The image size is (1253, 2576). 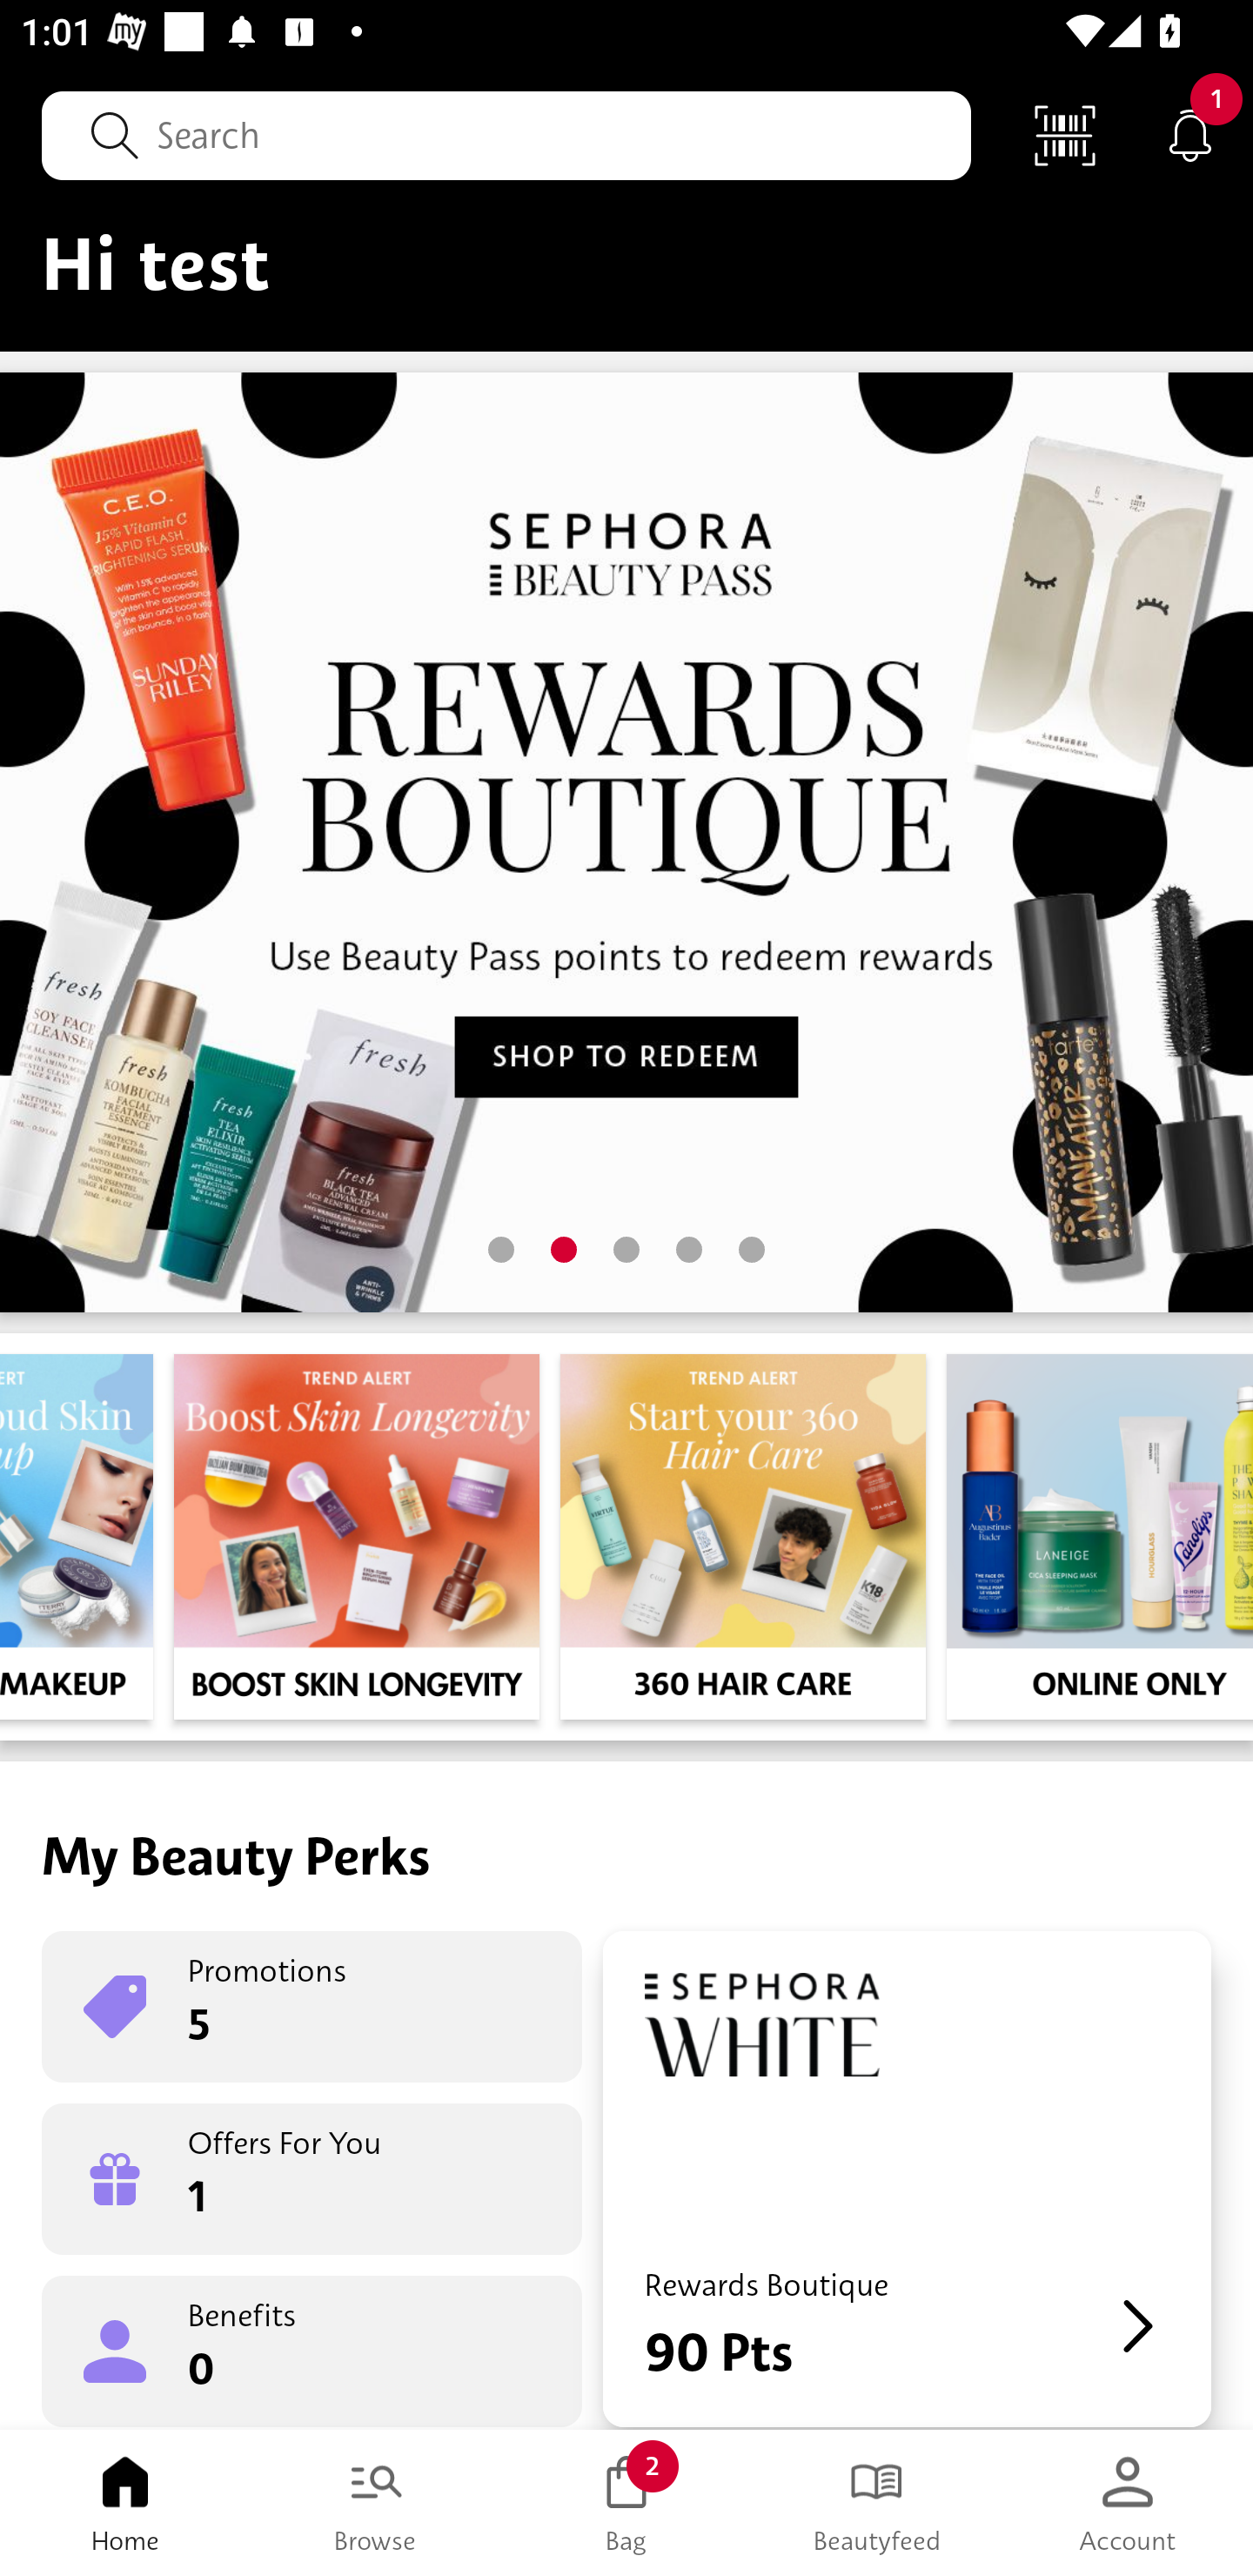 What do you see at coordinates (877, 2503) in the screenshot?
I see `Beautyfeed` at bounding box center [877, 2503].